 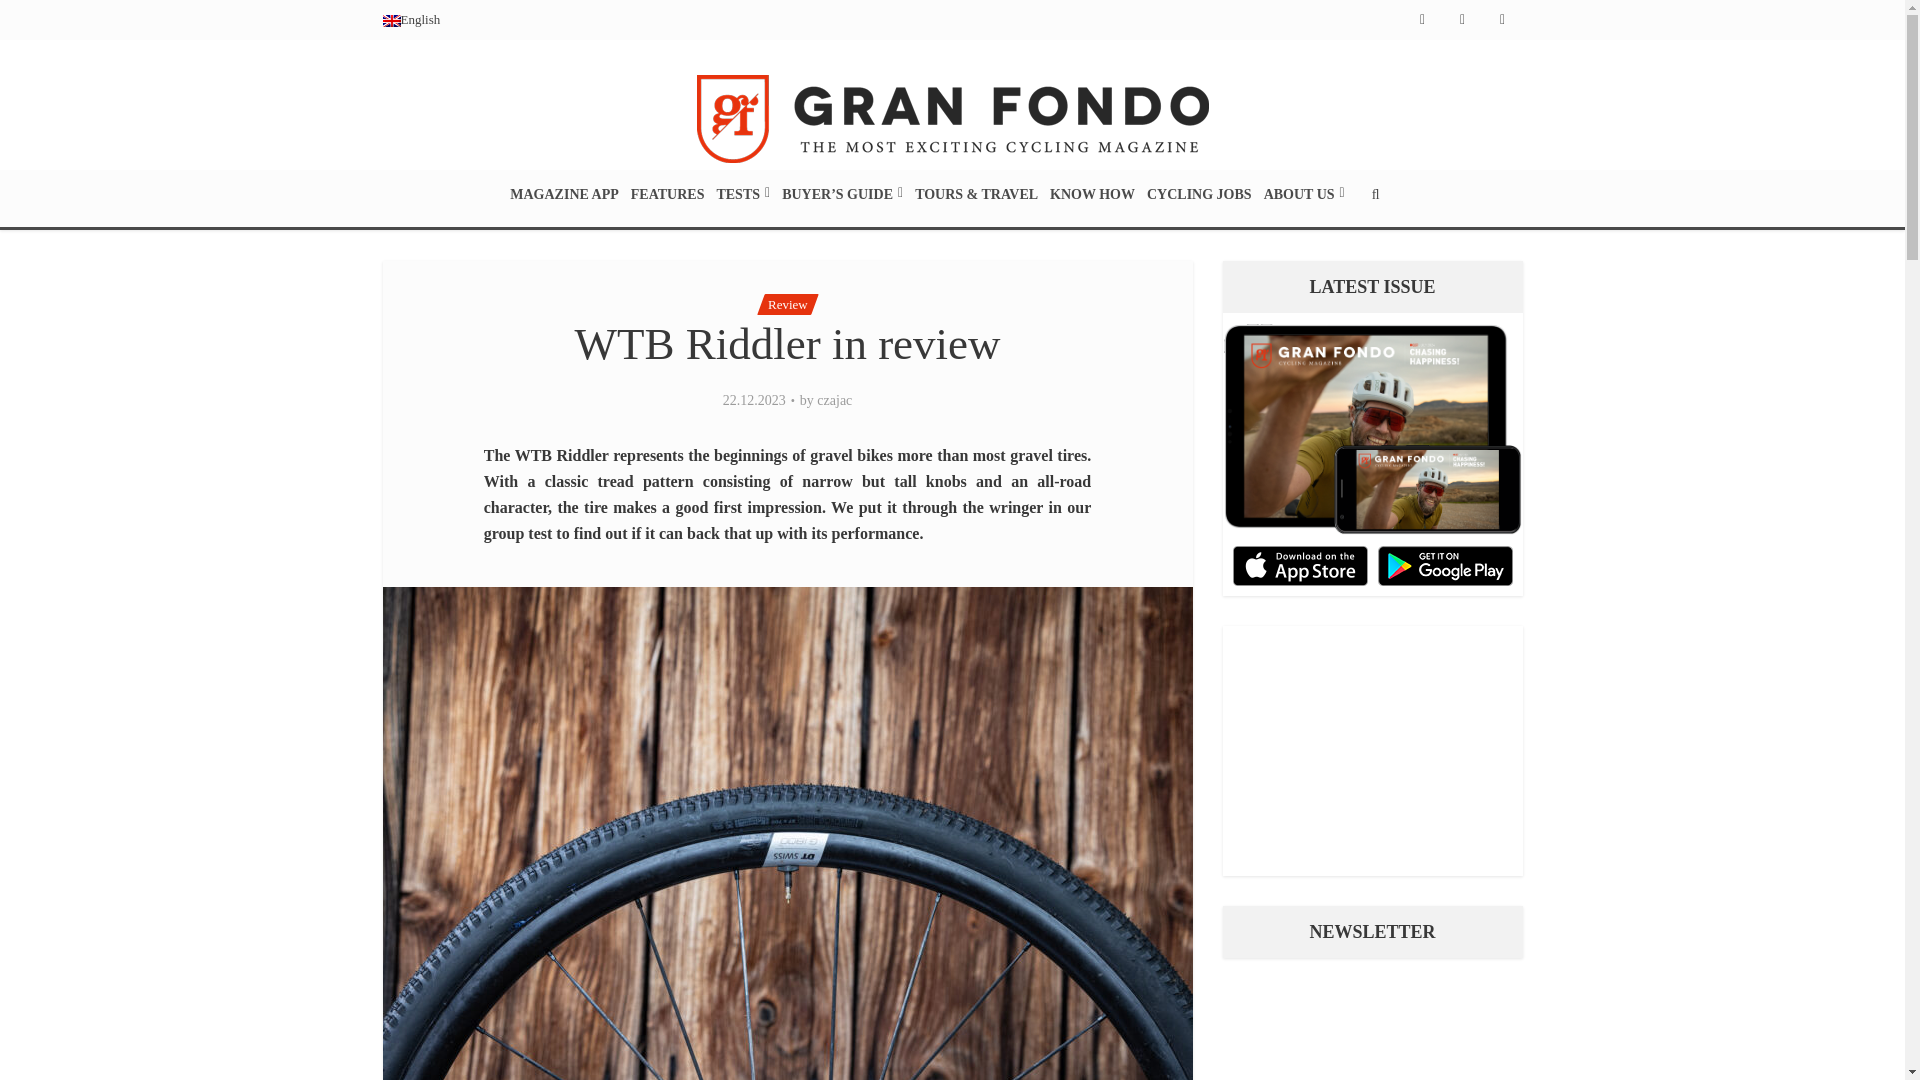 I want to click on KNOW HOW, so click(x=1092, y=194).